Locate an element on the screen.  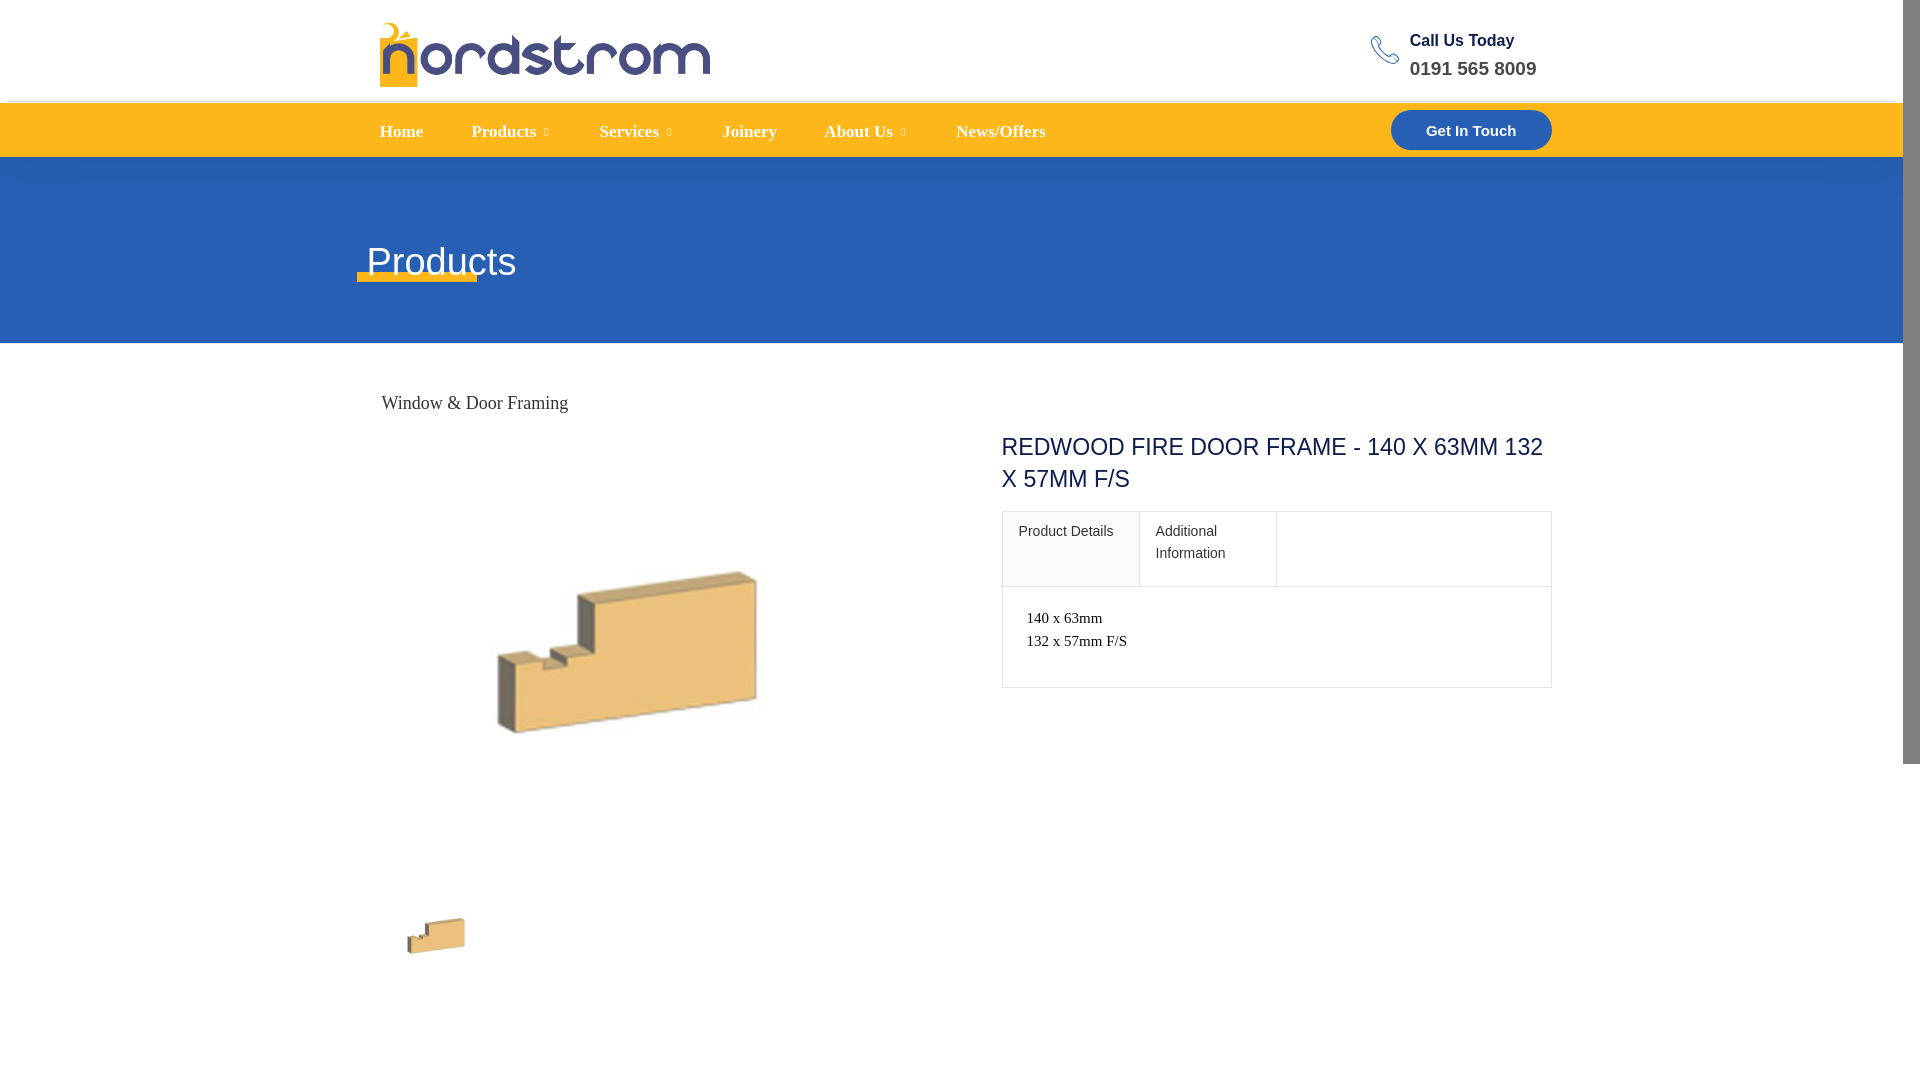
Home is located at coordinates (404, 132).